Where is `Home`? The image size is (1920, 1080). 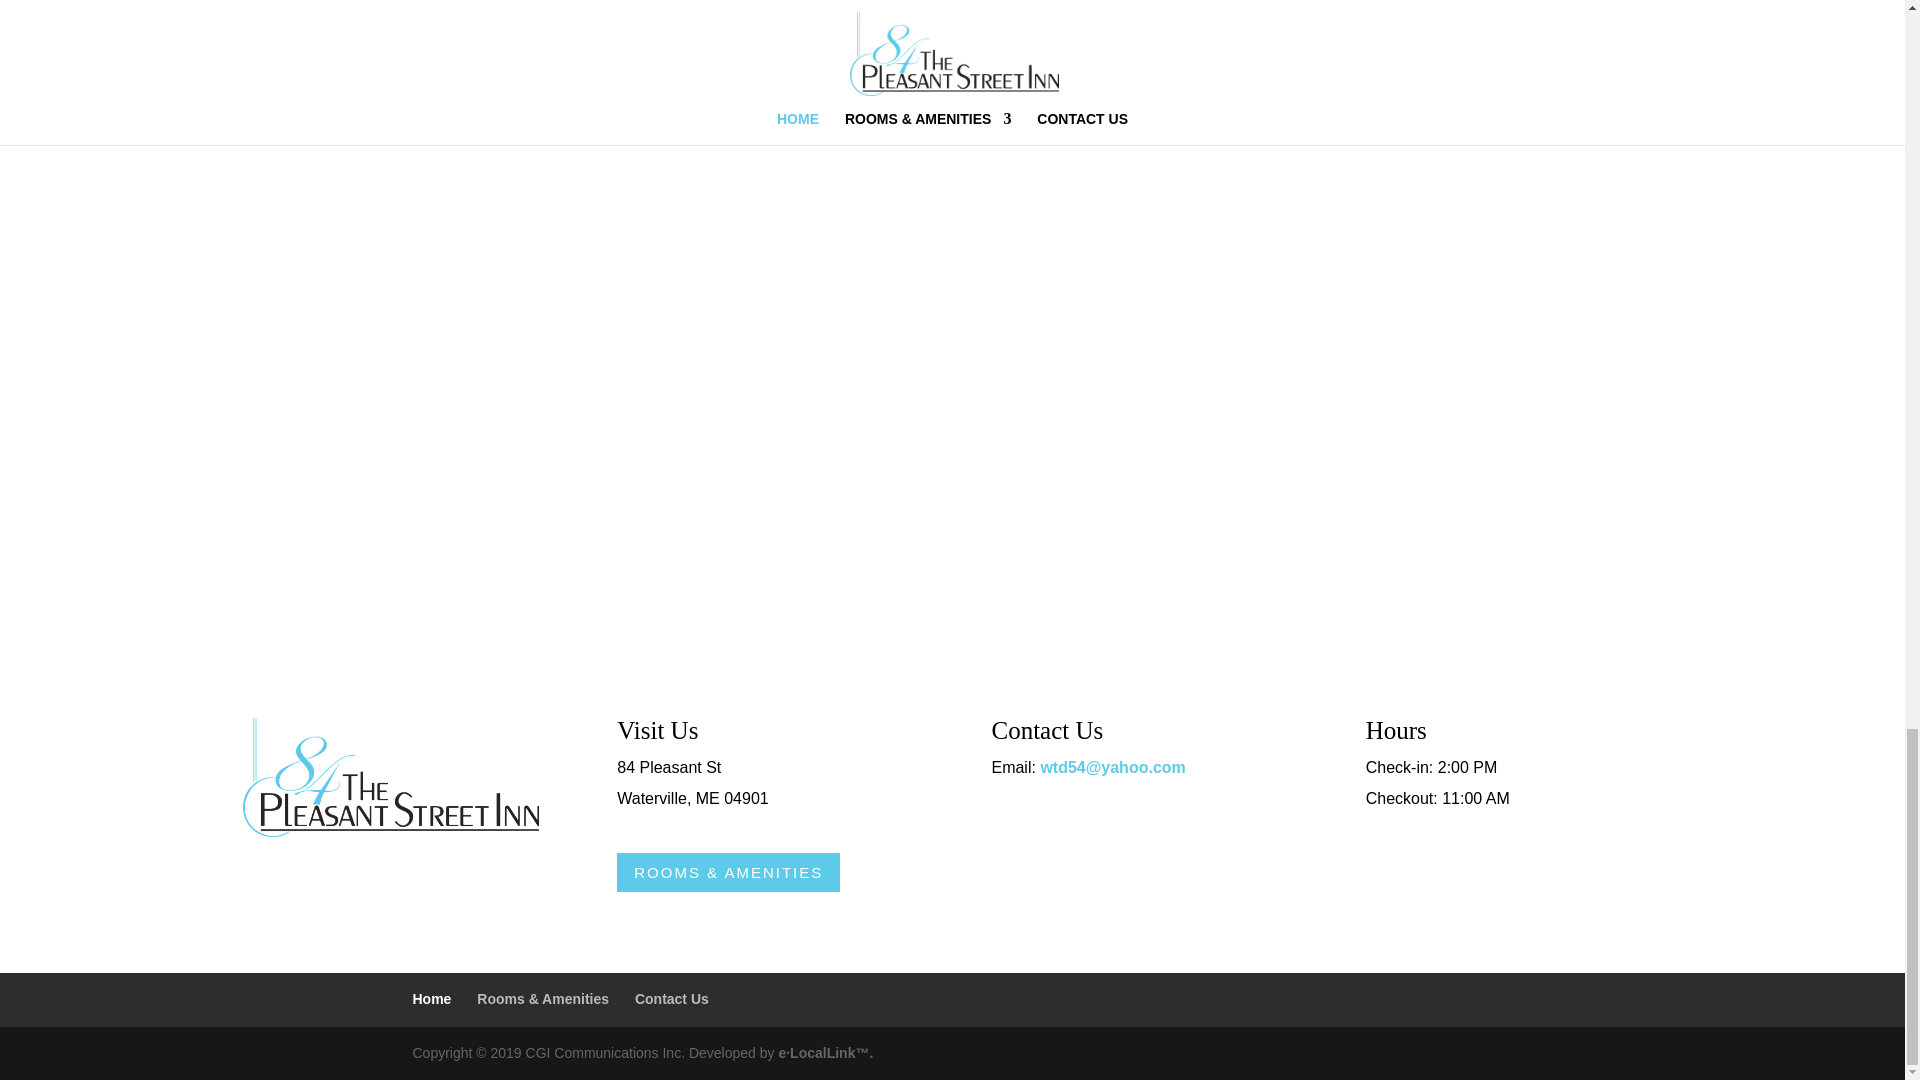
Home is located at coordinates (432, 998).